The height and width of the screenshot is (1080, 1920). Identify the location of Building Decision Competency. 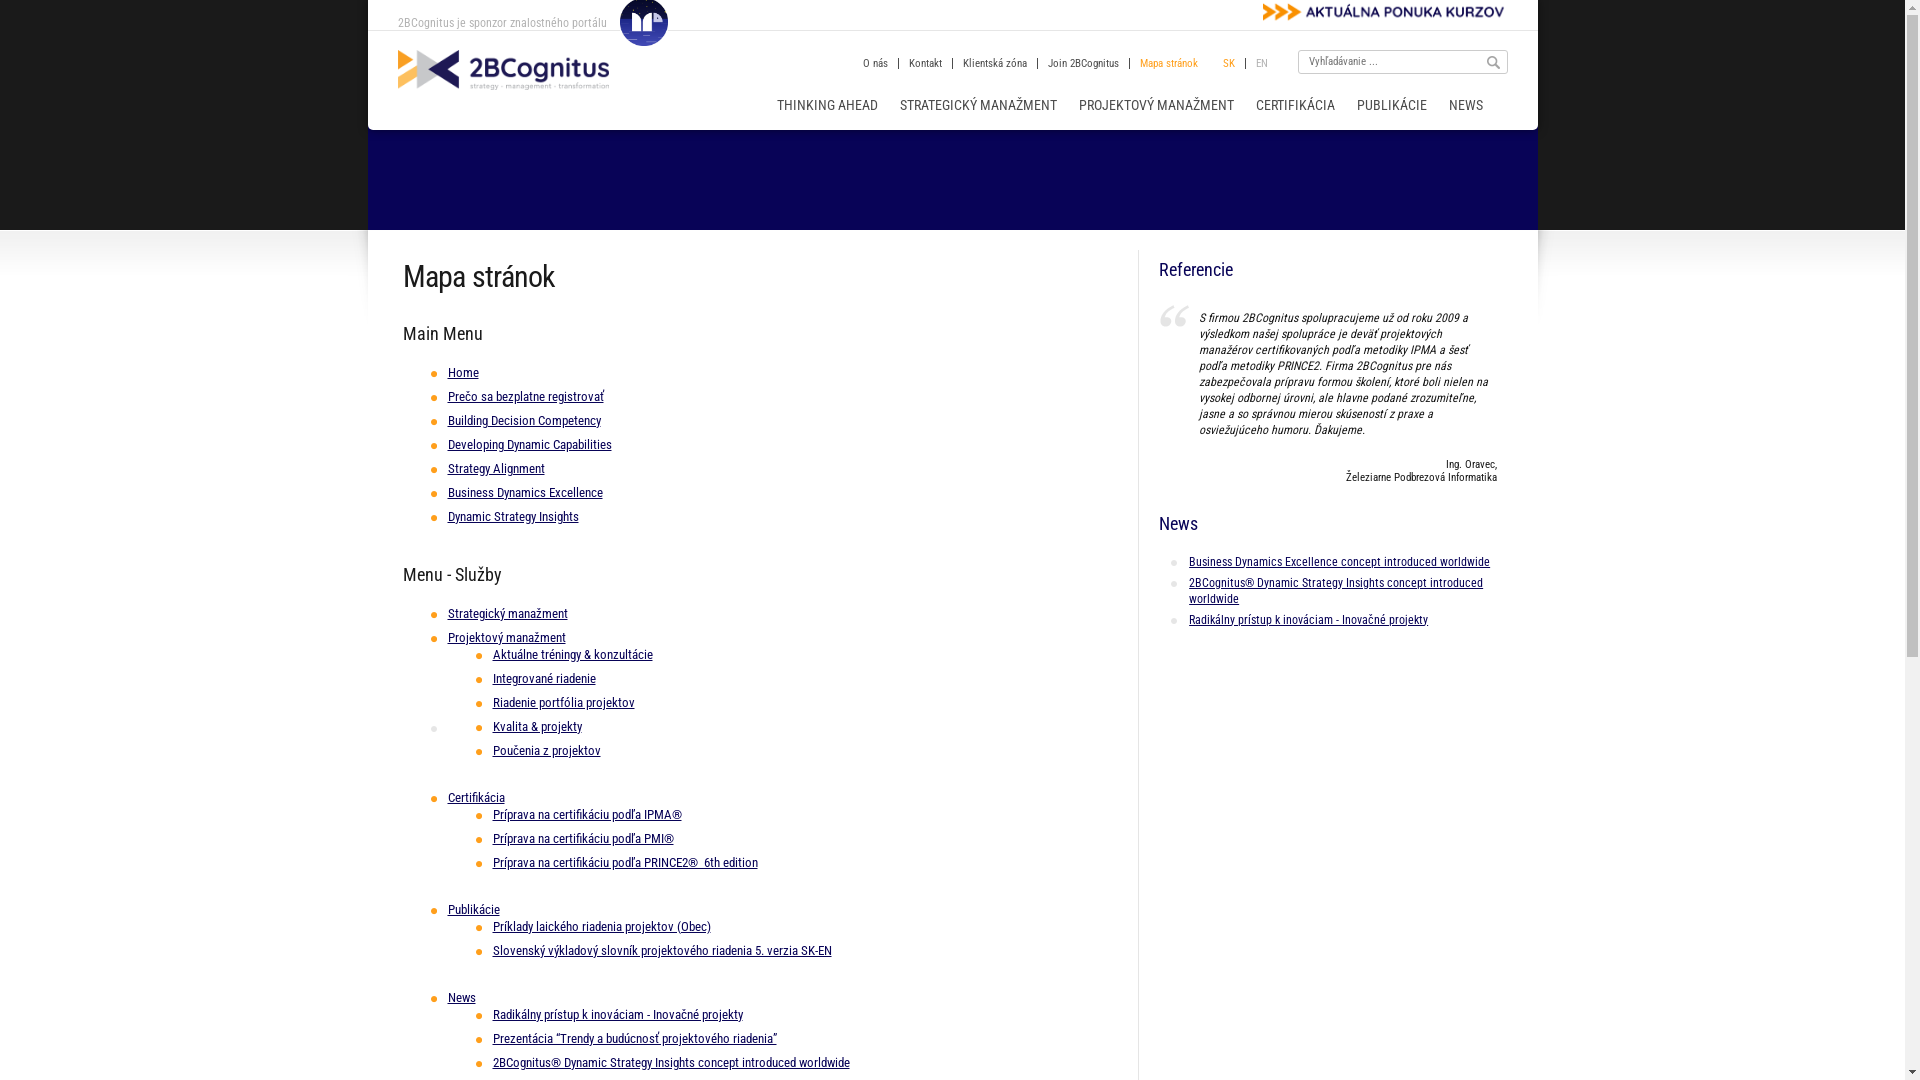
(524, 420).